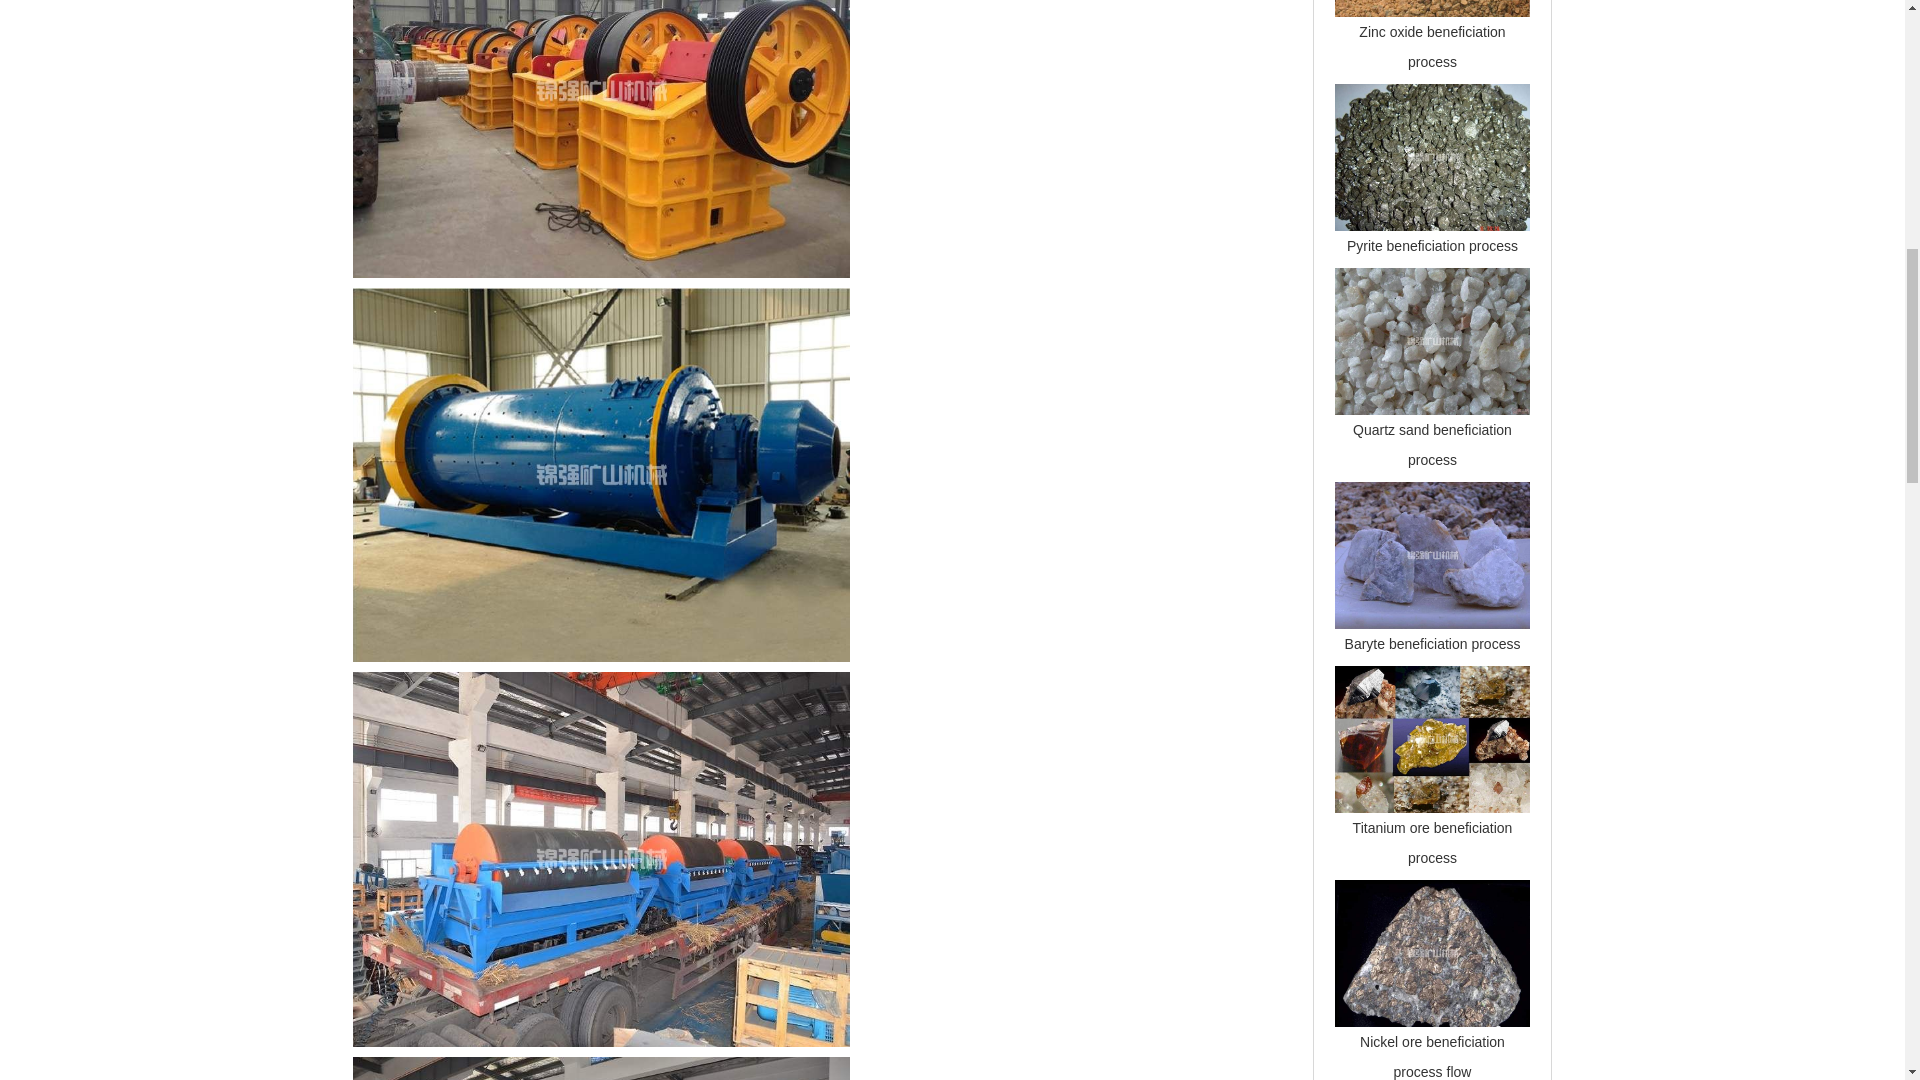 The image size is (1920, 1080). I want to click on Quartz sand beneficiation process, so click(1432, 444).